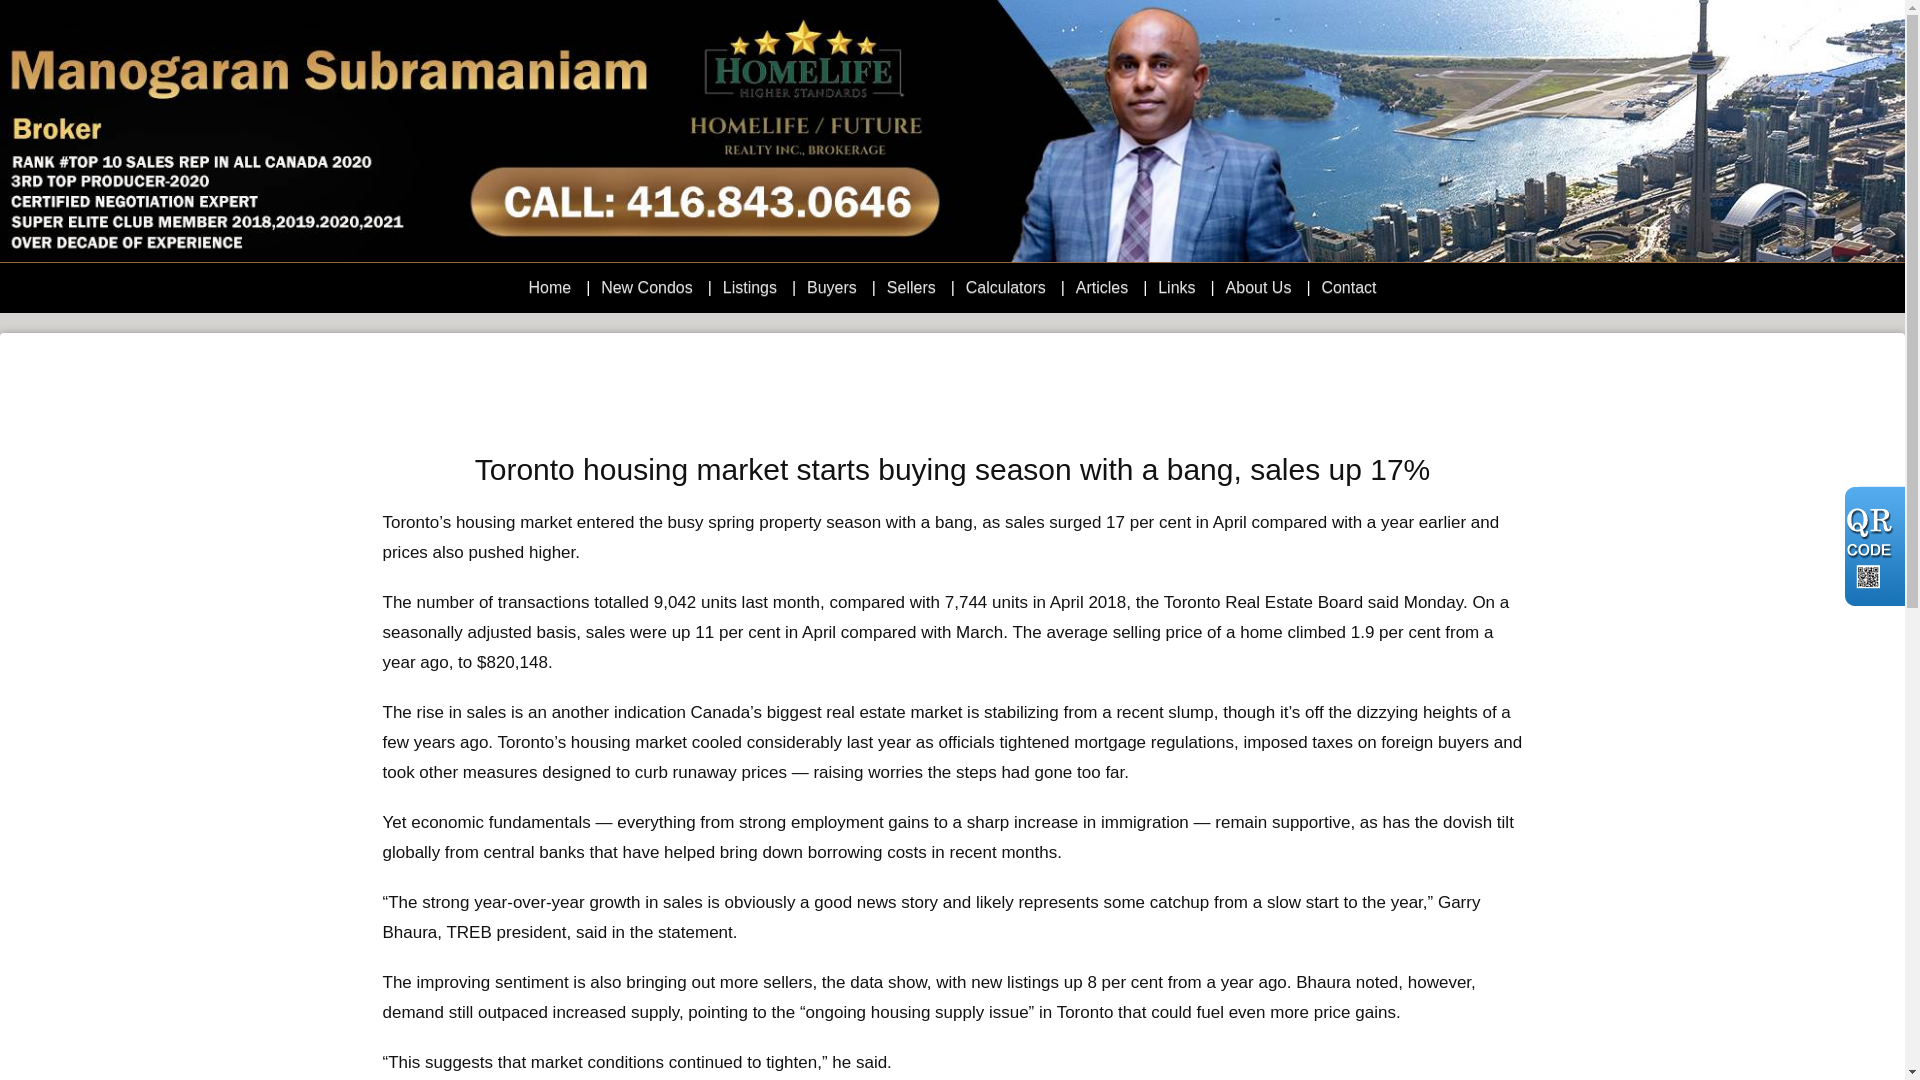 The width and height of the screenshot is (1920, 1080). Describe the element at coordinates (831, 288) in the screenshot. I see `Buyers` at that location.